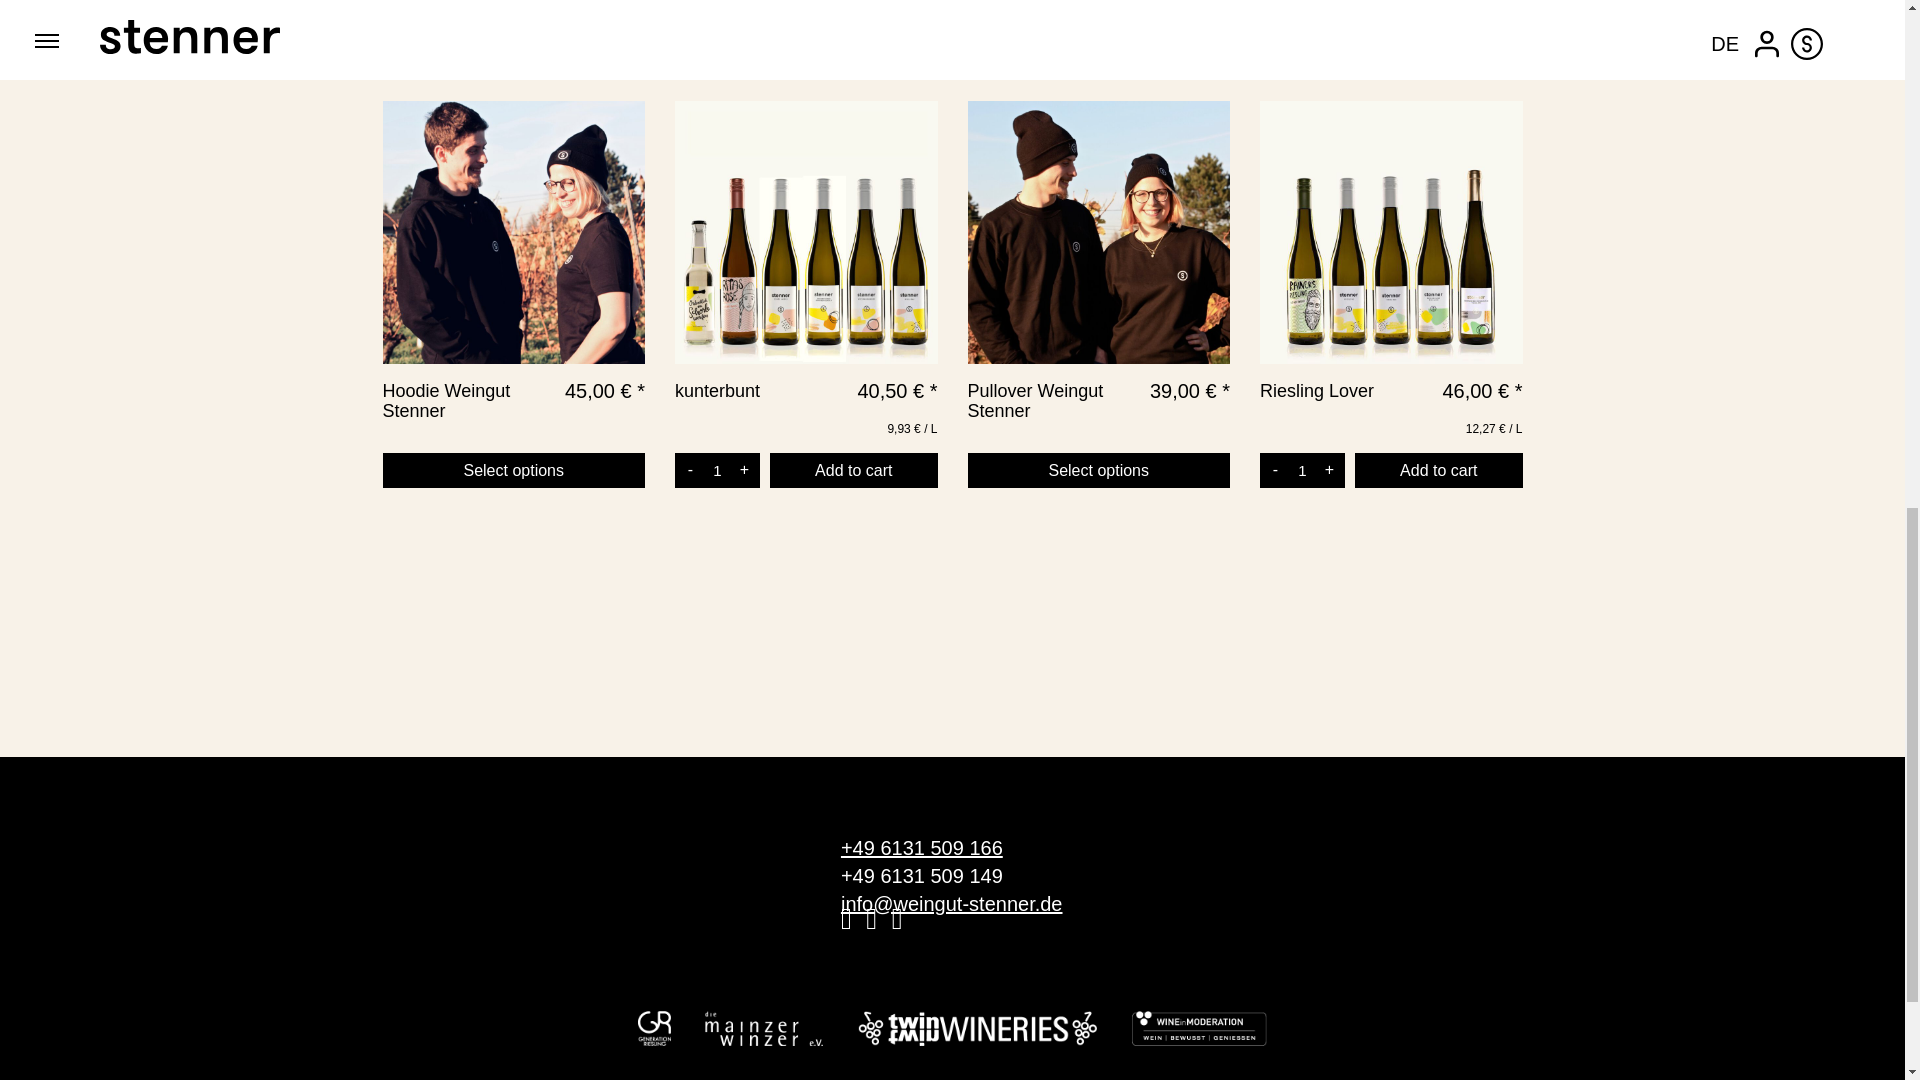 This screenshot has height=1080, width=1920. Describe the element at coordinates (740, 398) in the screenshot. I see `kunterbunt` at that location.